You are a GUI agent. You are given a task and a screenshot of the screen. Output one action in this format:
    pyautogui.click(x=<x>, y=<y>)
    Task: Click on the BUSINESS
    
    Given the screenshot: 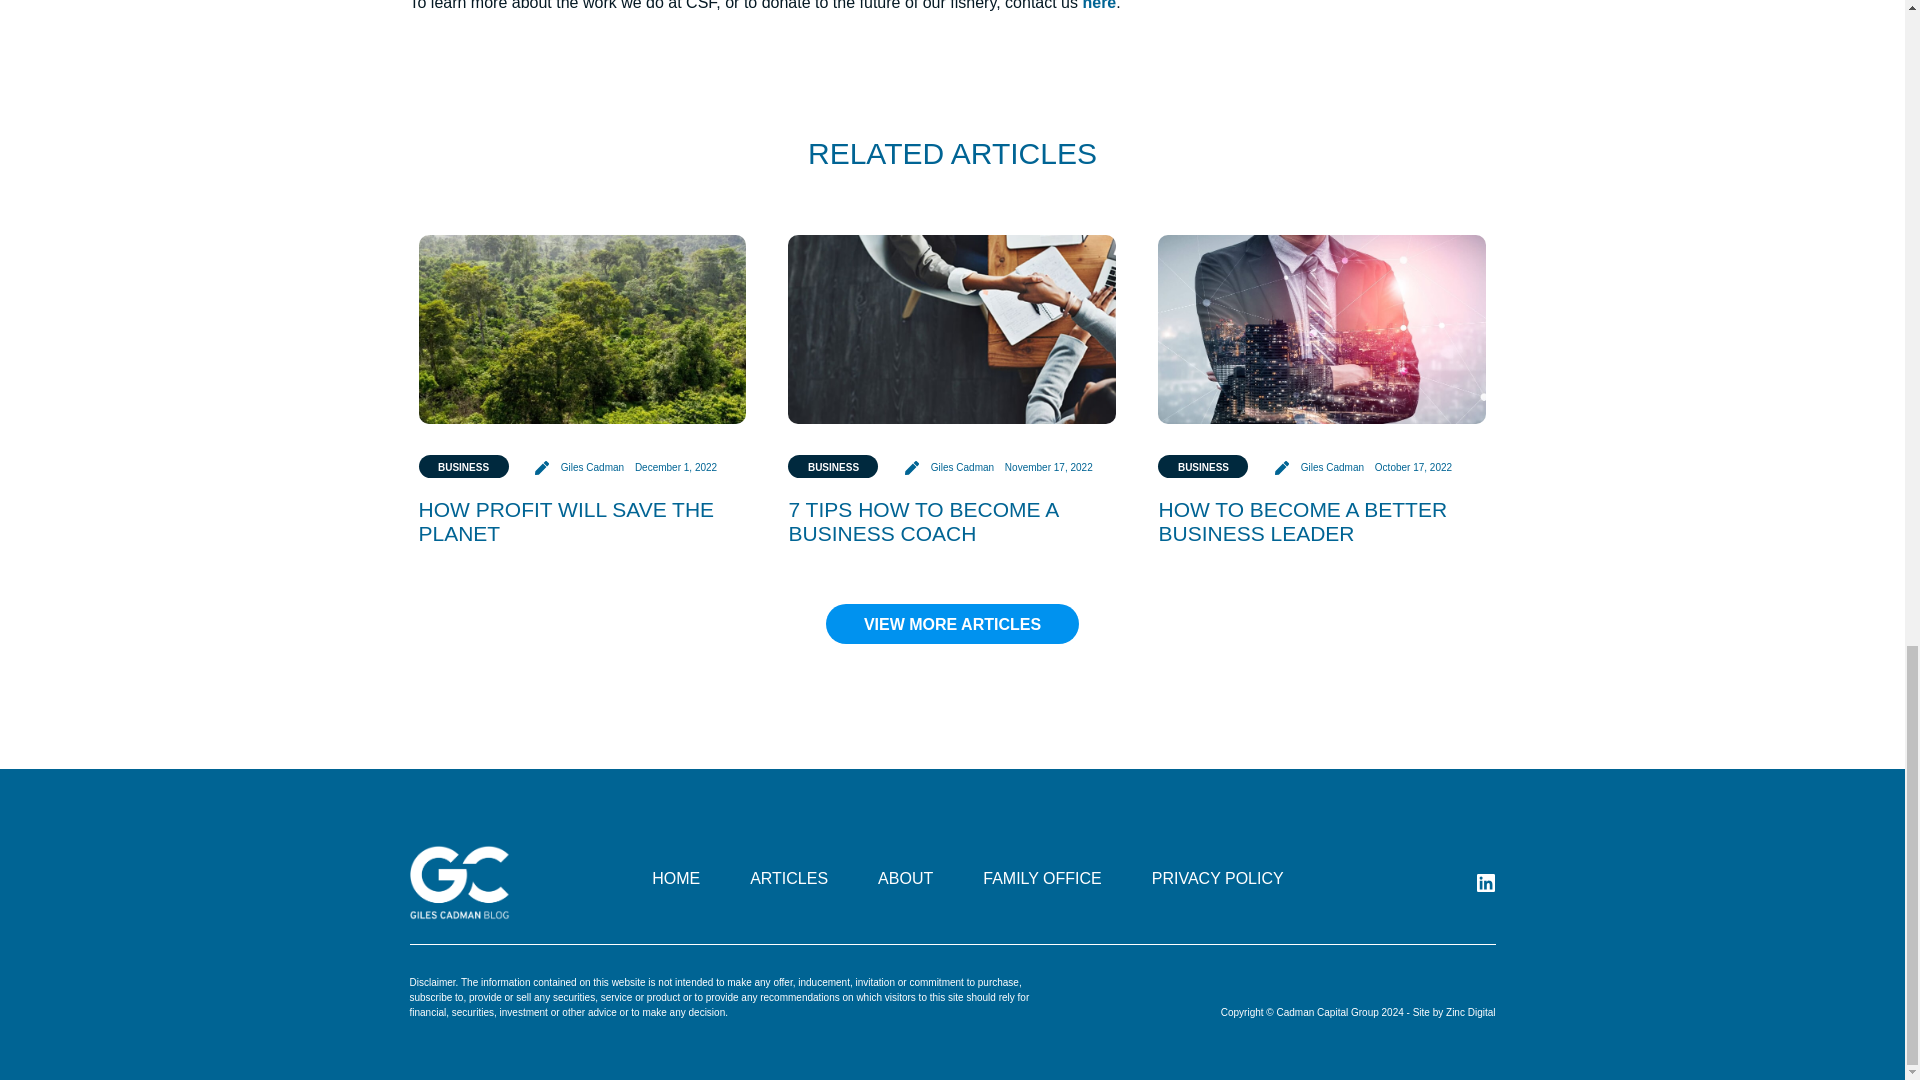 What is the action you would take?
    pyautogui.click(x=832, y=466)
    